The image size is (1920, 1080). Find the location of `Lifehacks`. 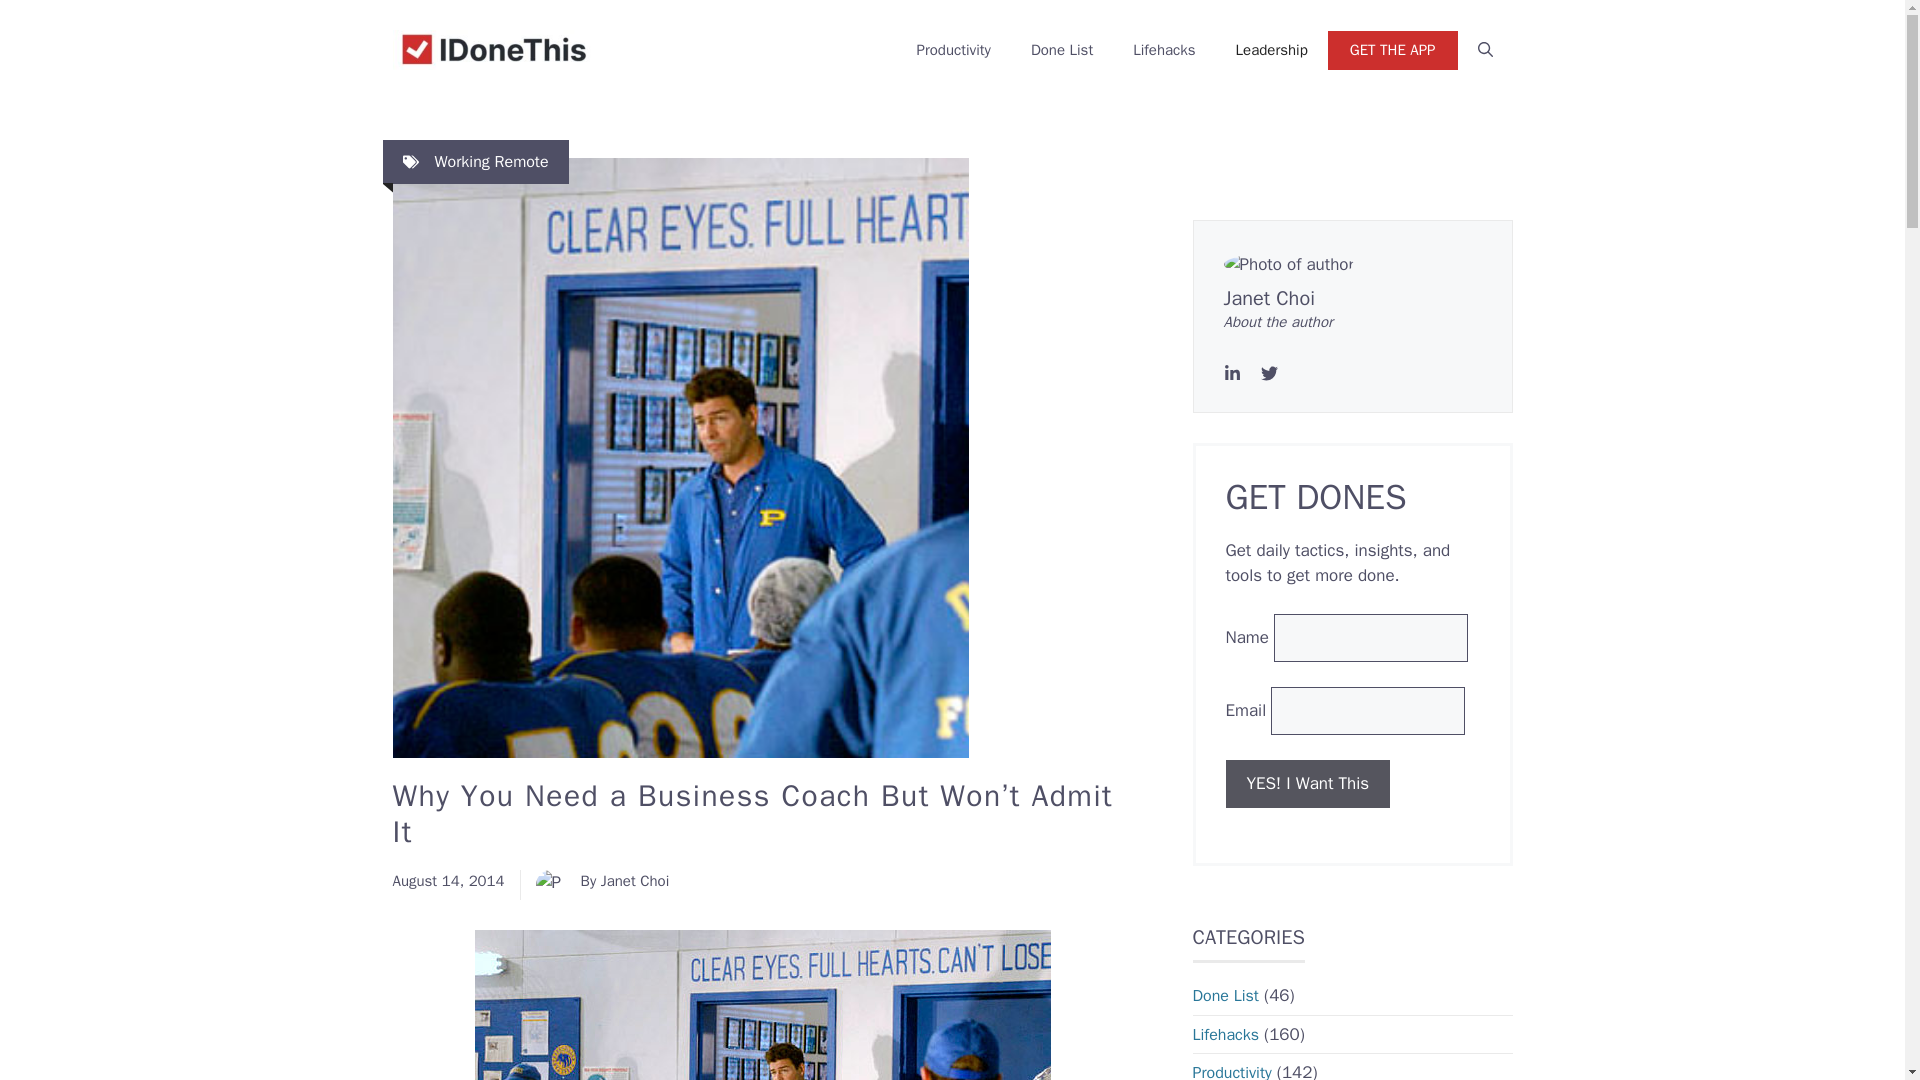

Lifehacks is located at coordinates (1224, 1034).